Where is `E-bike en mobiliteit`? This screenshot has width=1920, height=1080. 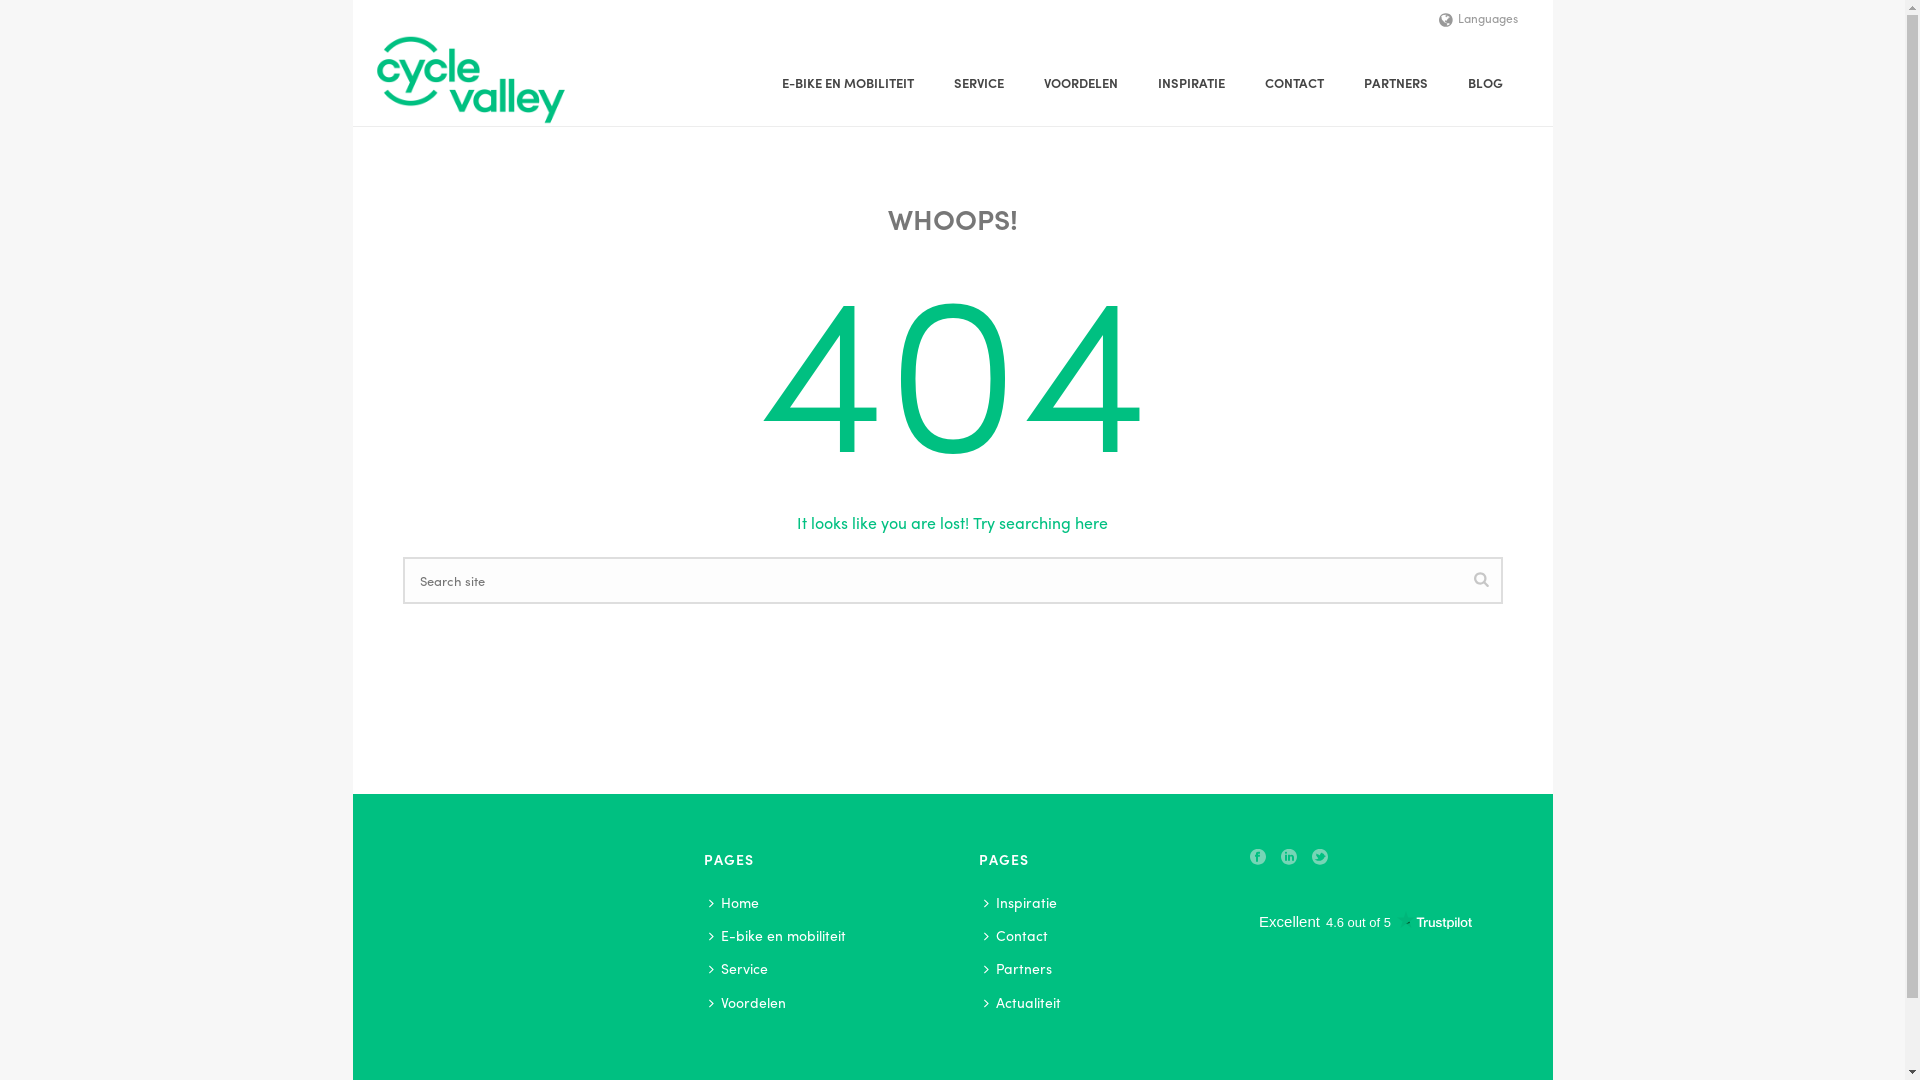
E-bike en mobiliteit is located at coordinates (782, 936).